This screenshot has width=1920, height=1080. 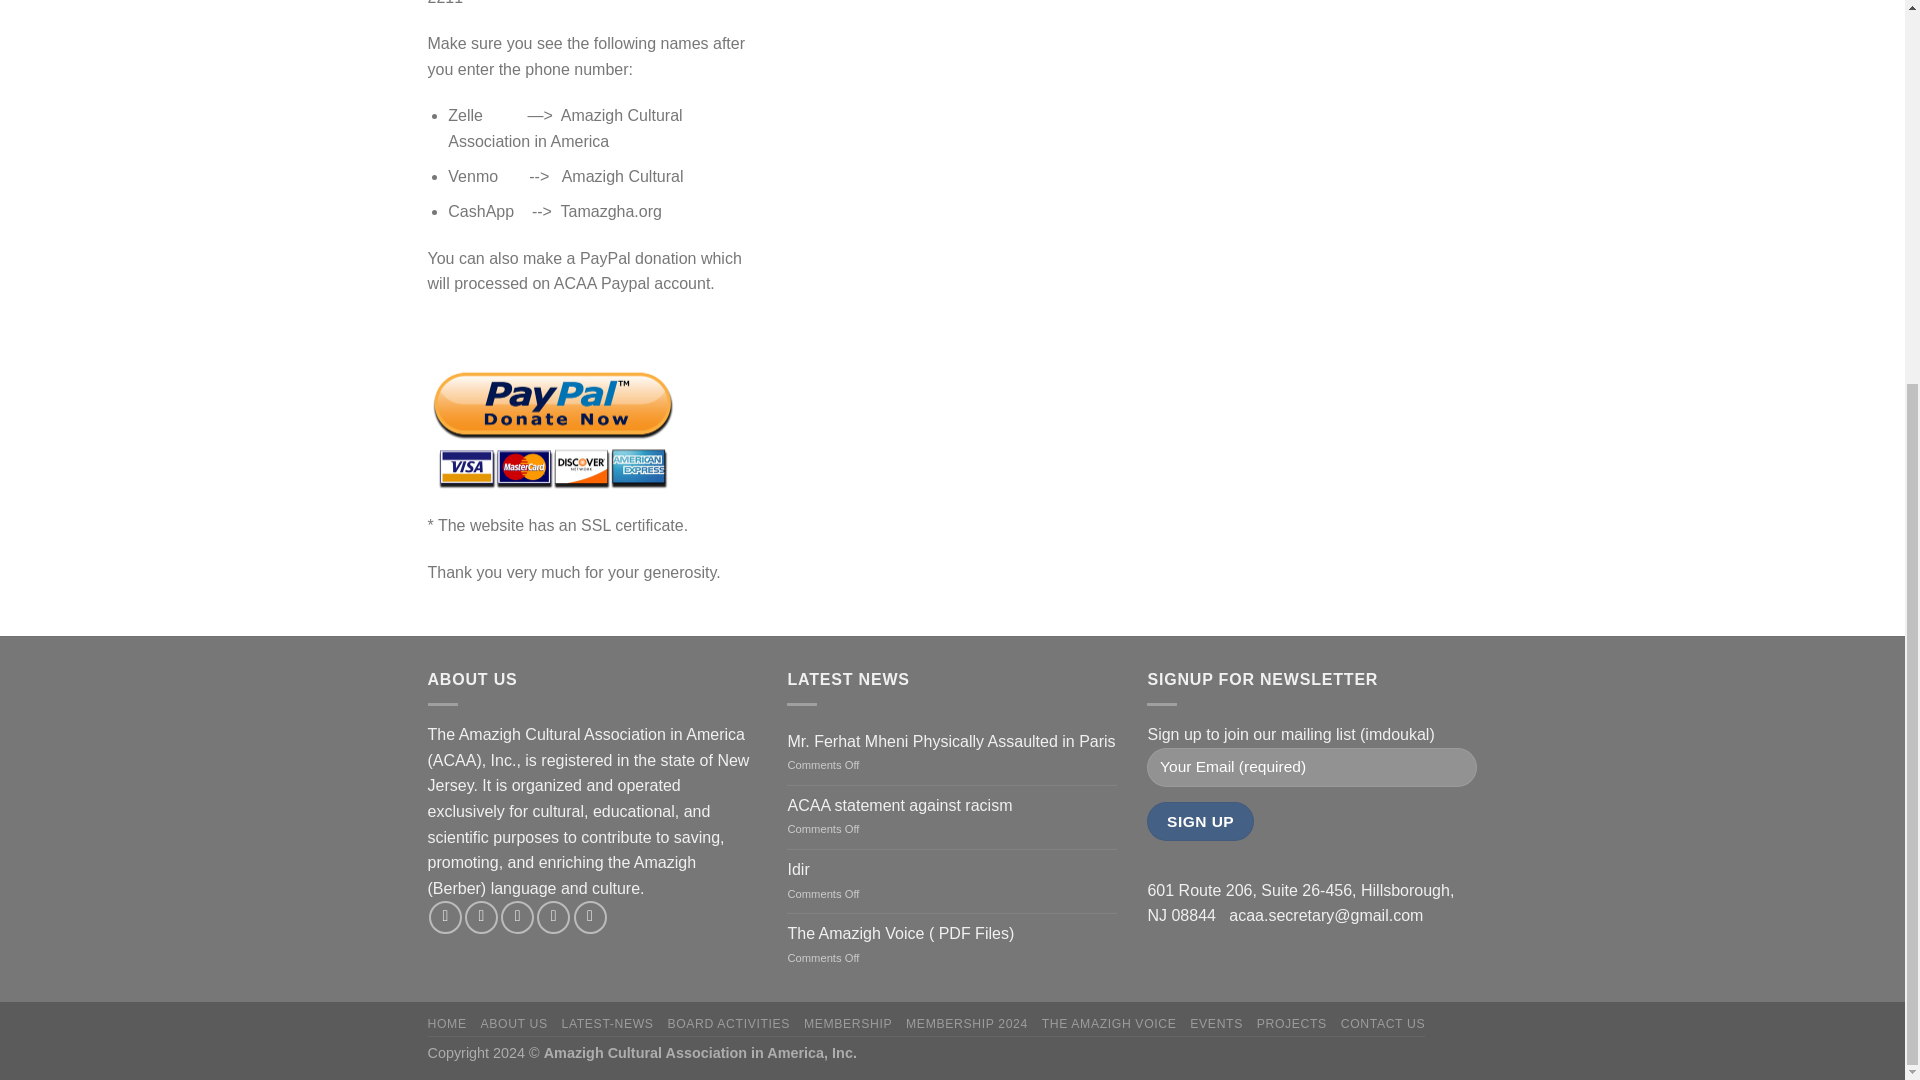 What do you see at coordinates (552, 418) in the screenshot?
I see `PayPal - The safer, easier way to pay online!` at bounding box center [552, 418].